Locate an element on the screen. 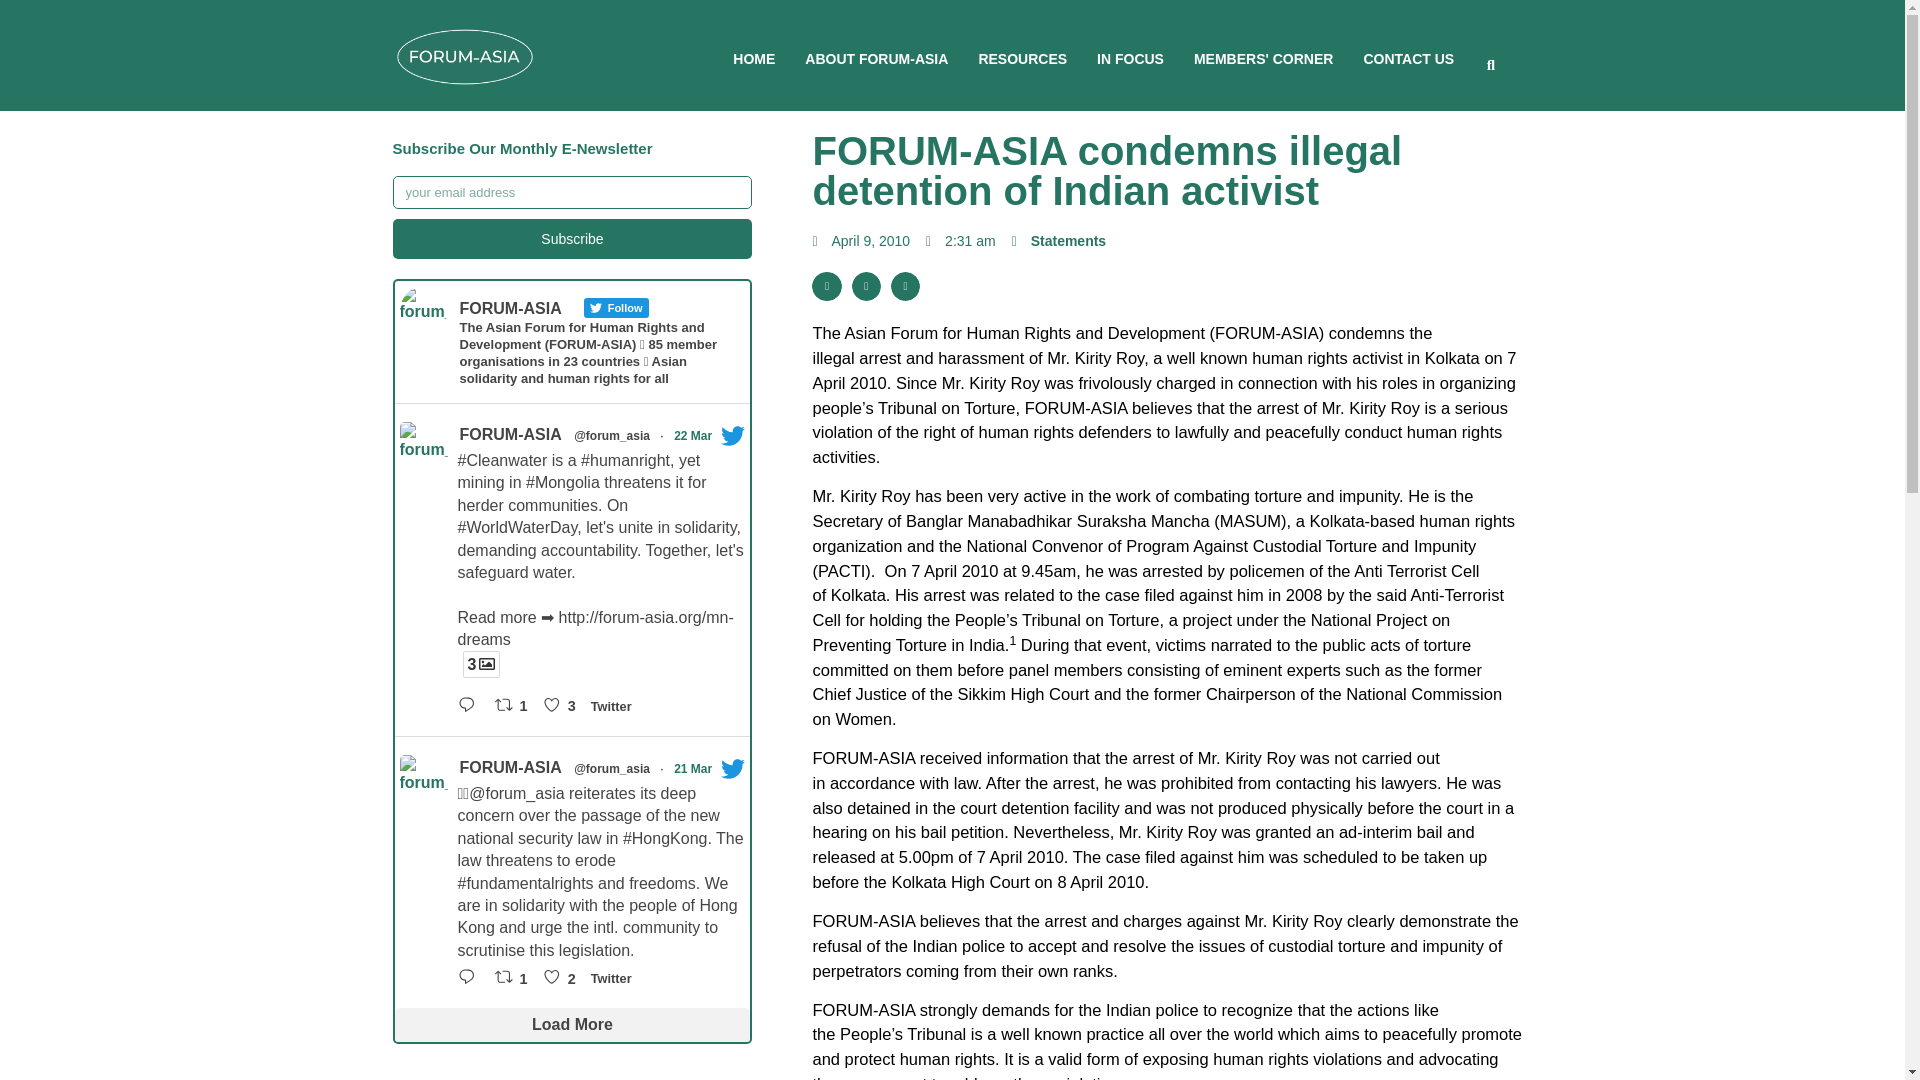 The height and width of the screenshot is (1080, 1920). IN FOCUS is located at coordinates (1130, 58).